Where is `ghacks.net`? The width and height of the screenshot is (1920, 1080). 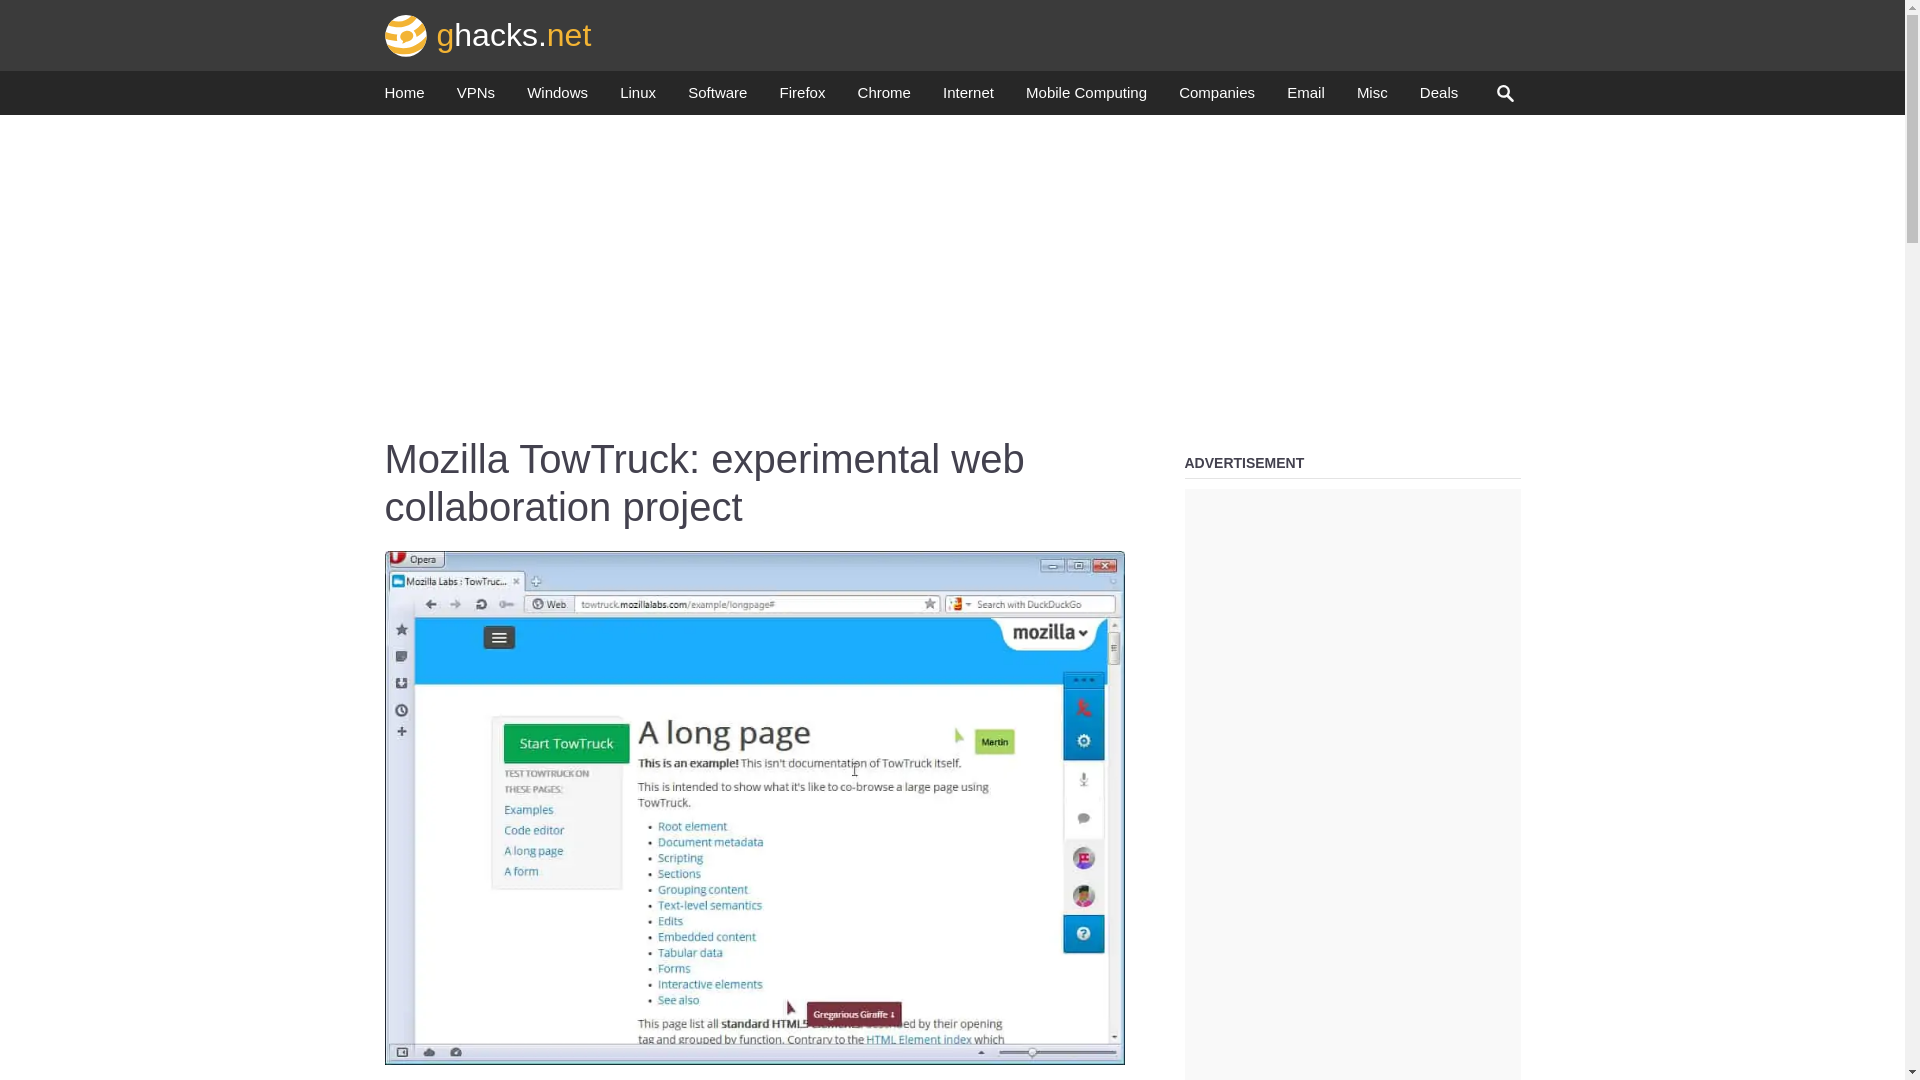
ghacks.net is located at coordinates (488, 34).